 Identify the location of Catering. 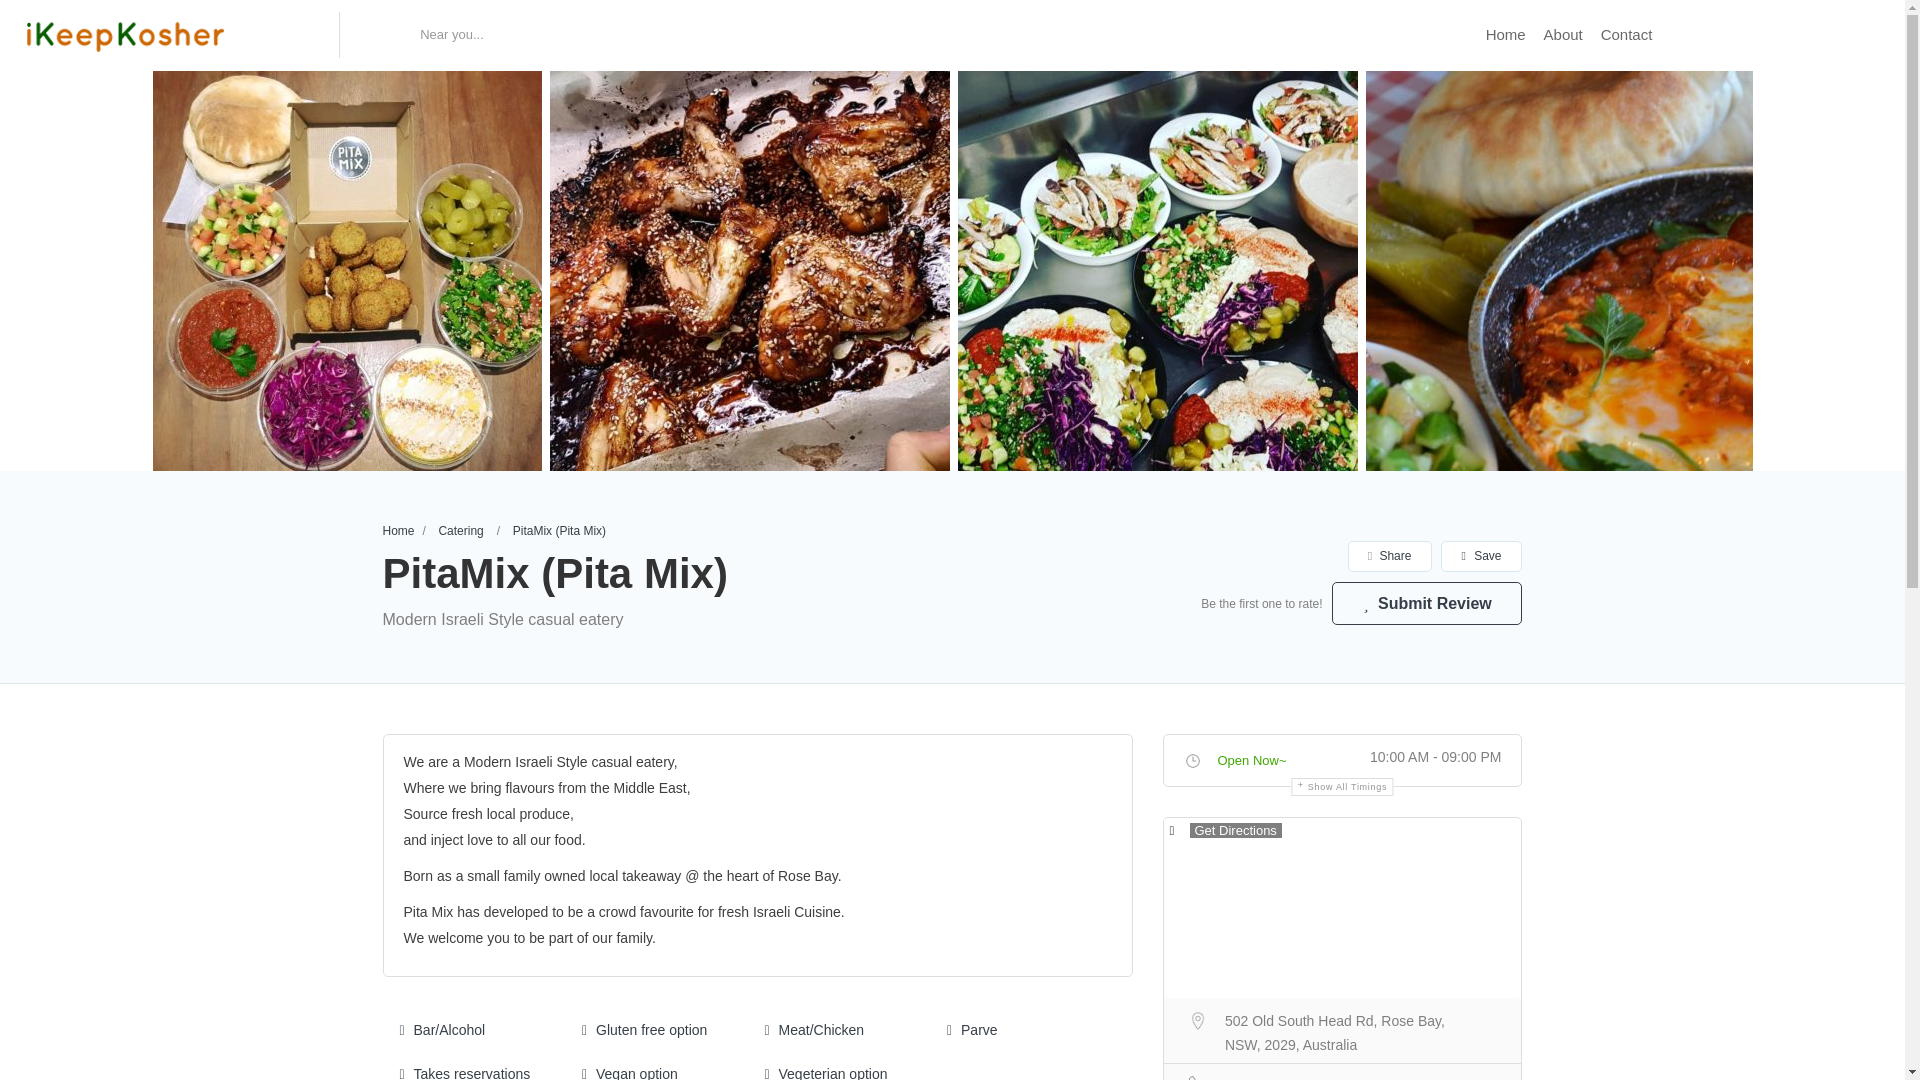
(460, 530).